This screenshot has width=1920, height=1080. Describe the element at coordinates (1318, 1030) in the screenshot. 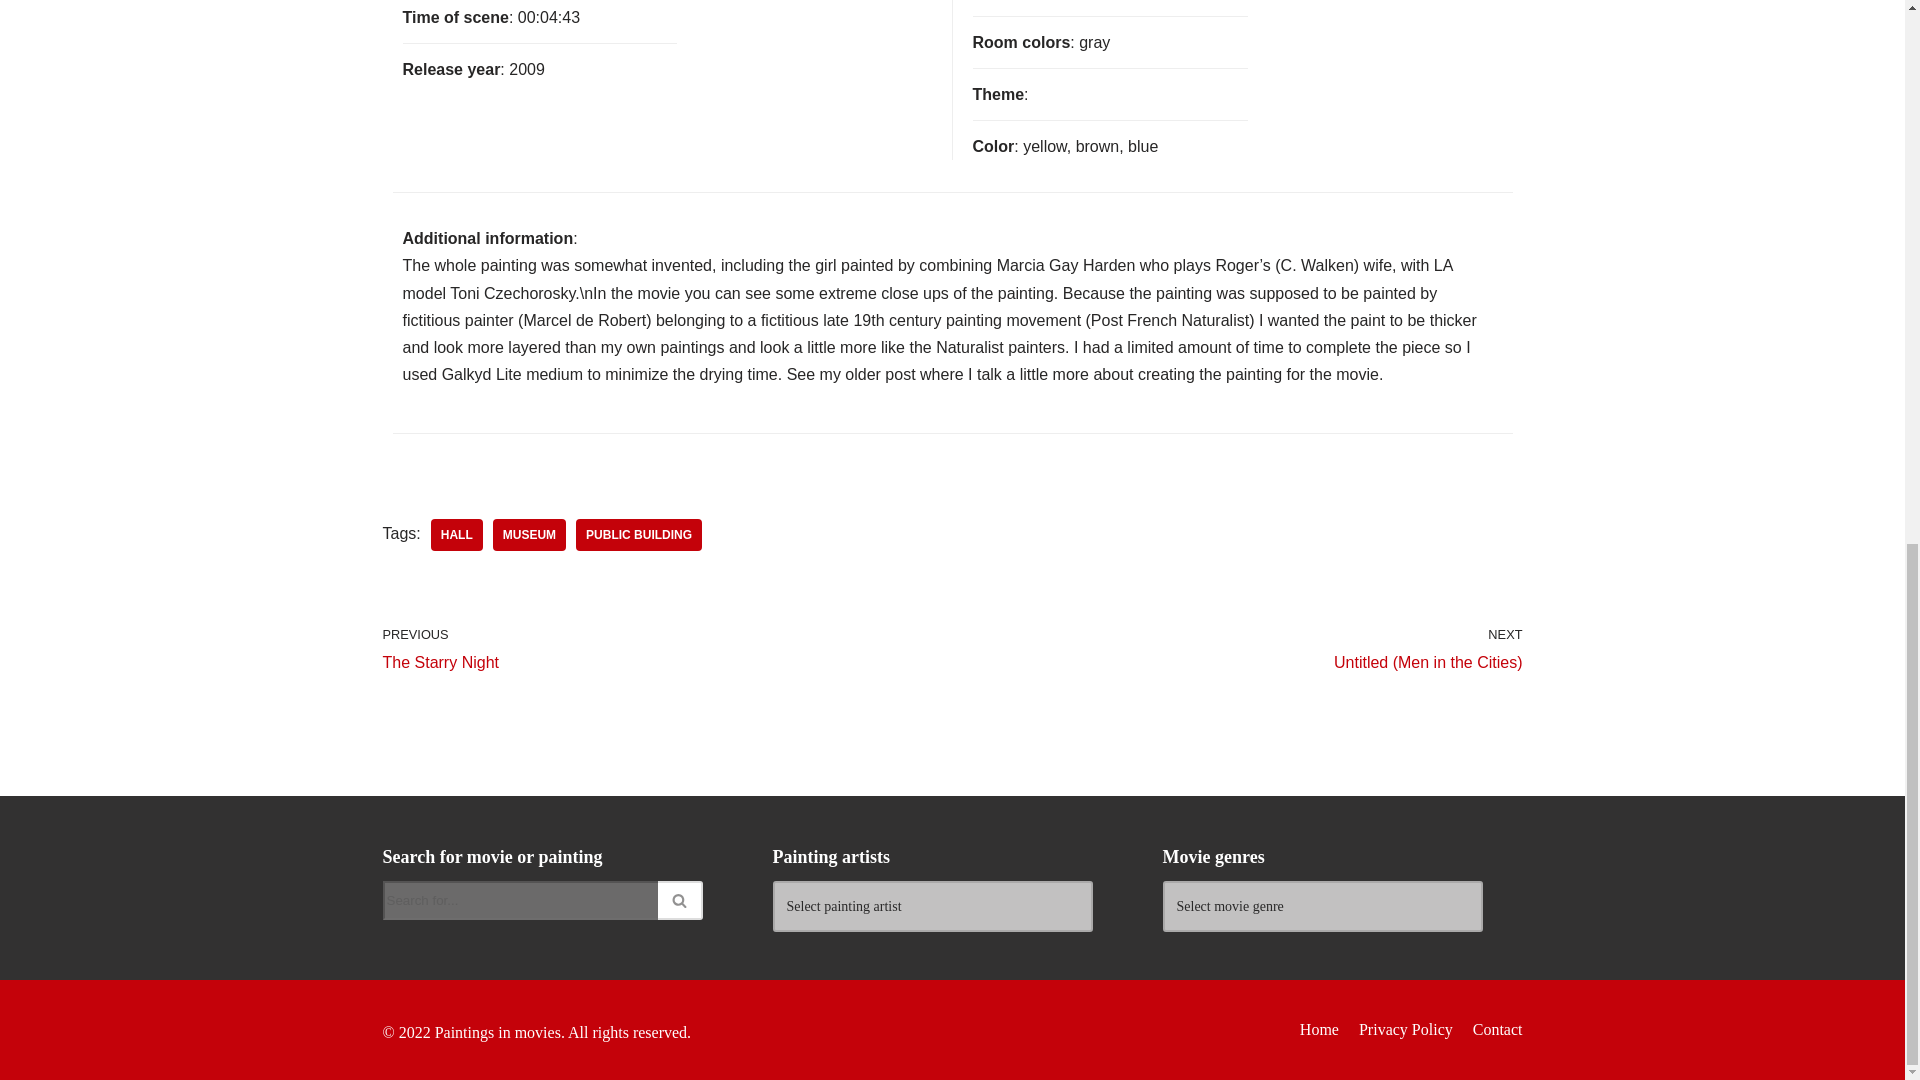

I see `Home` at that location.